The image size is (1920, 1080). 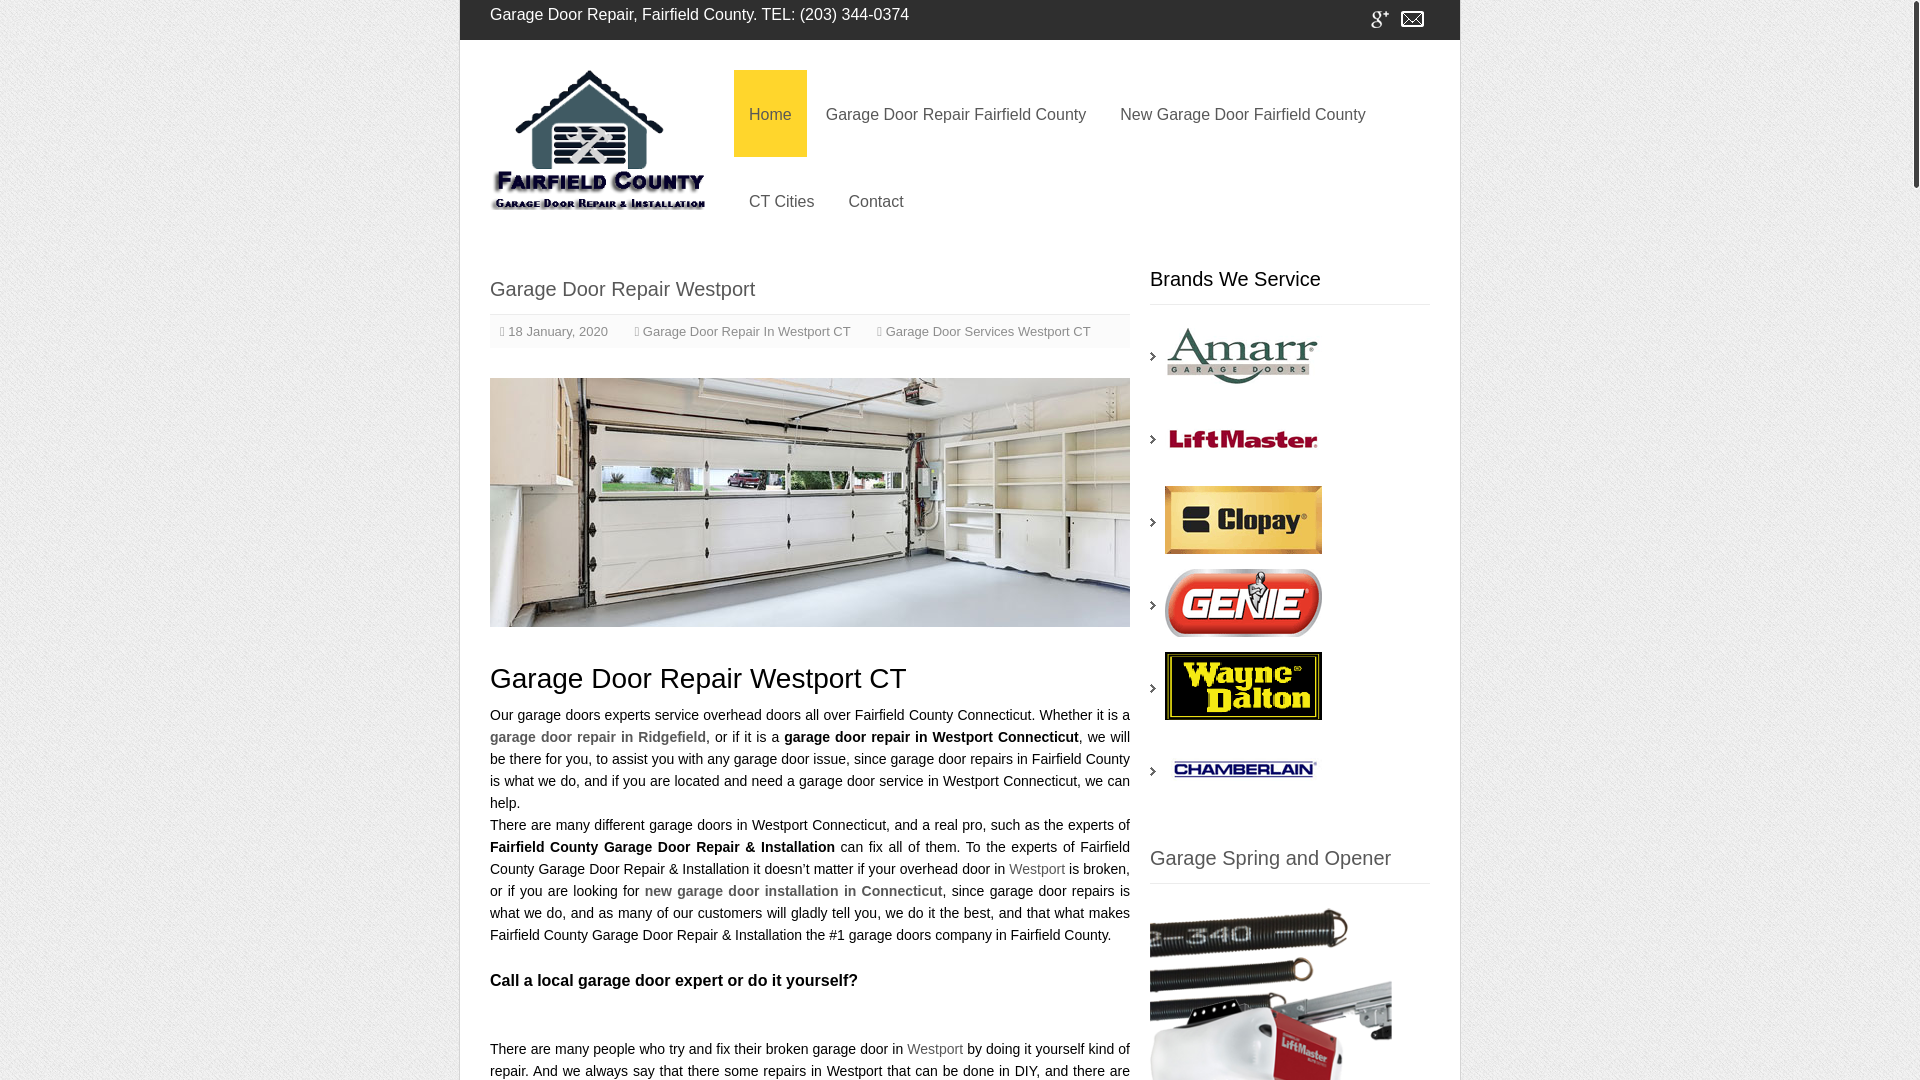 I want to click on Contact, so click(x=876, y=200).